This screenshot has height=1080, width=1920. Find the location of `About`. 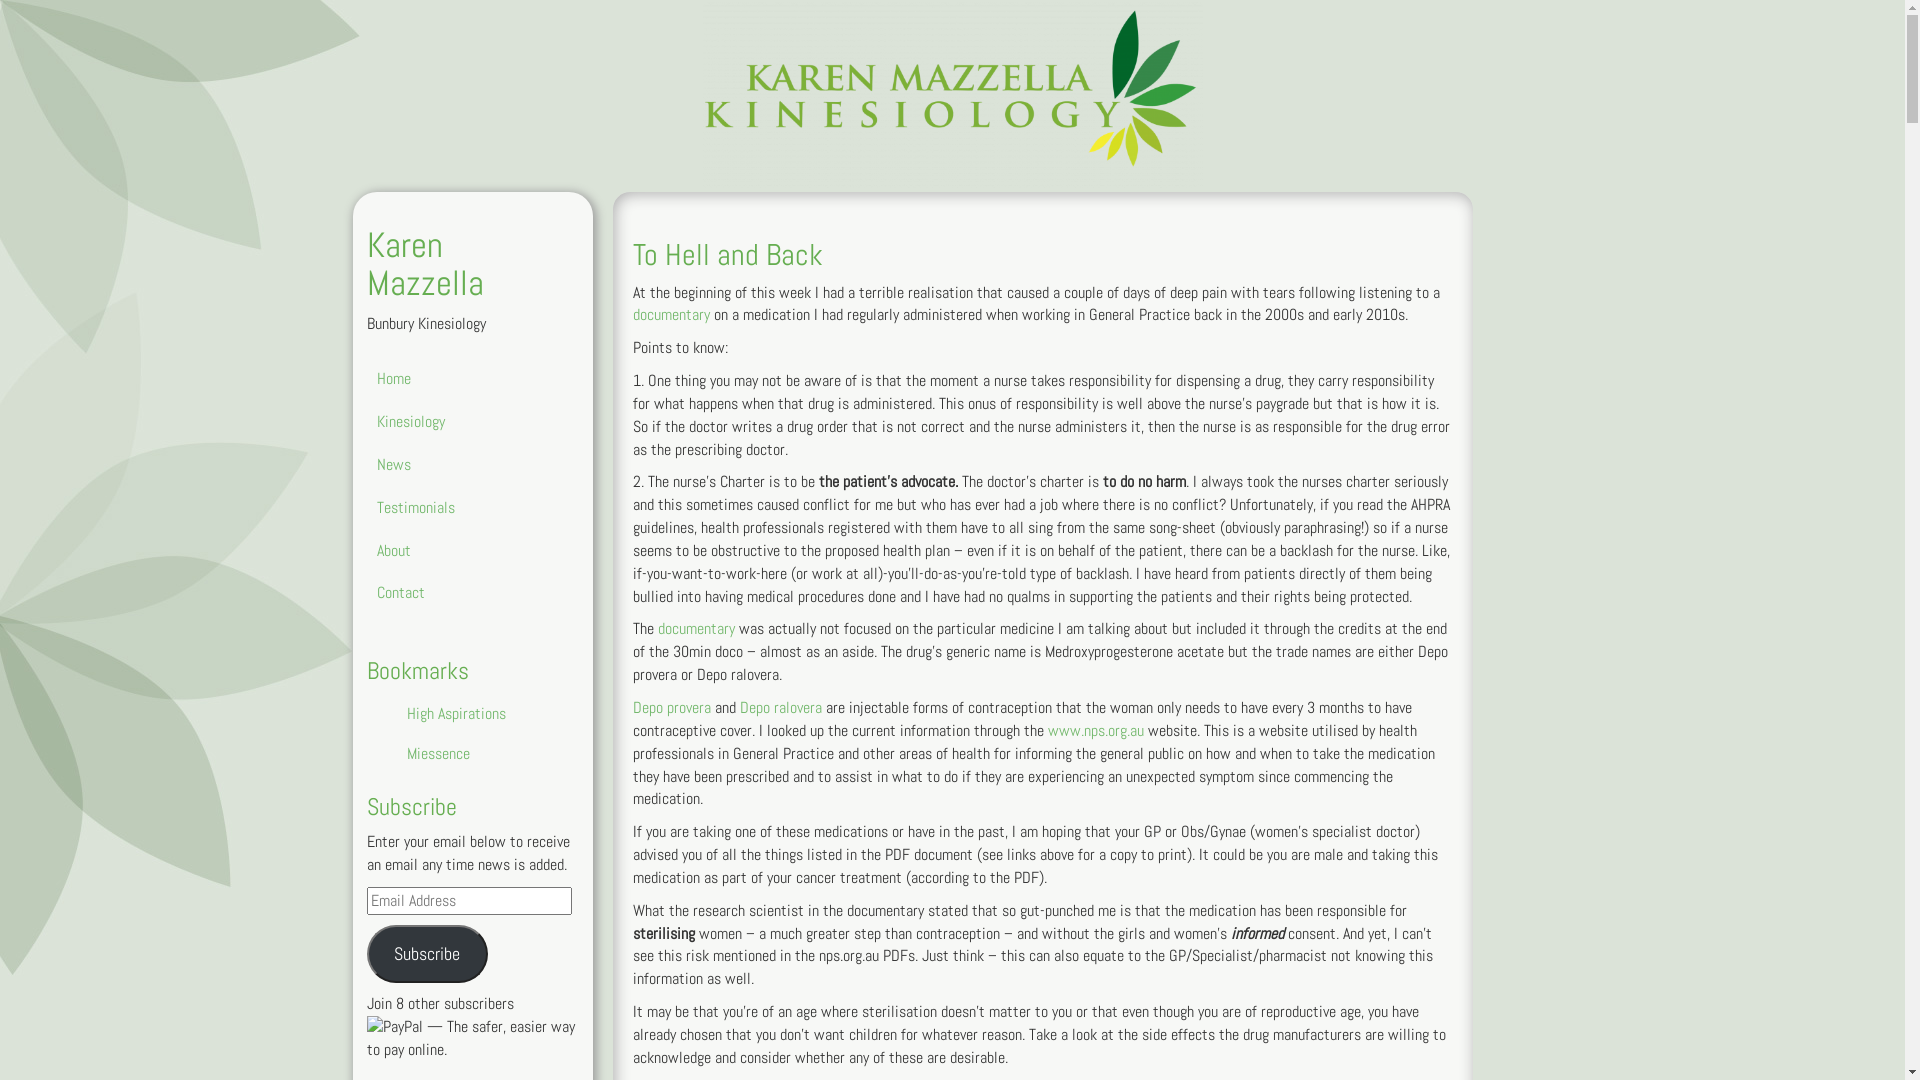

About is located at coordinates (462, 552).